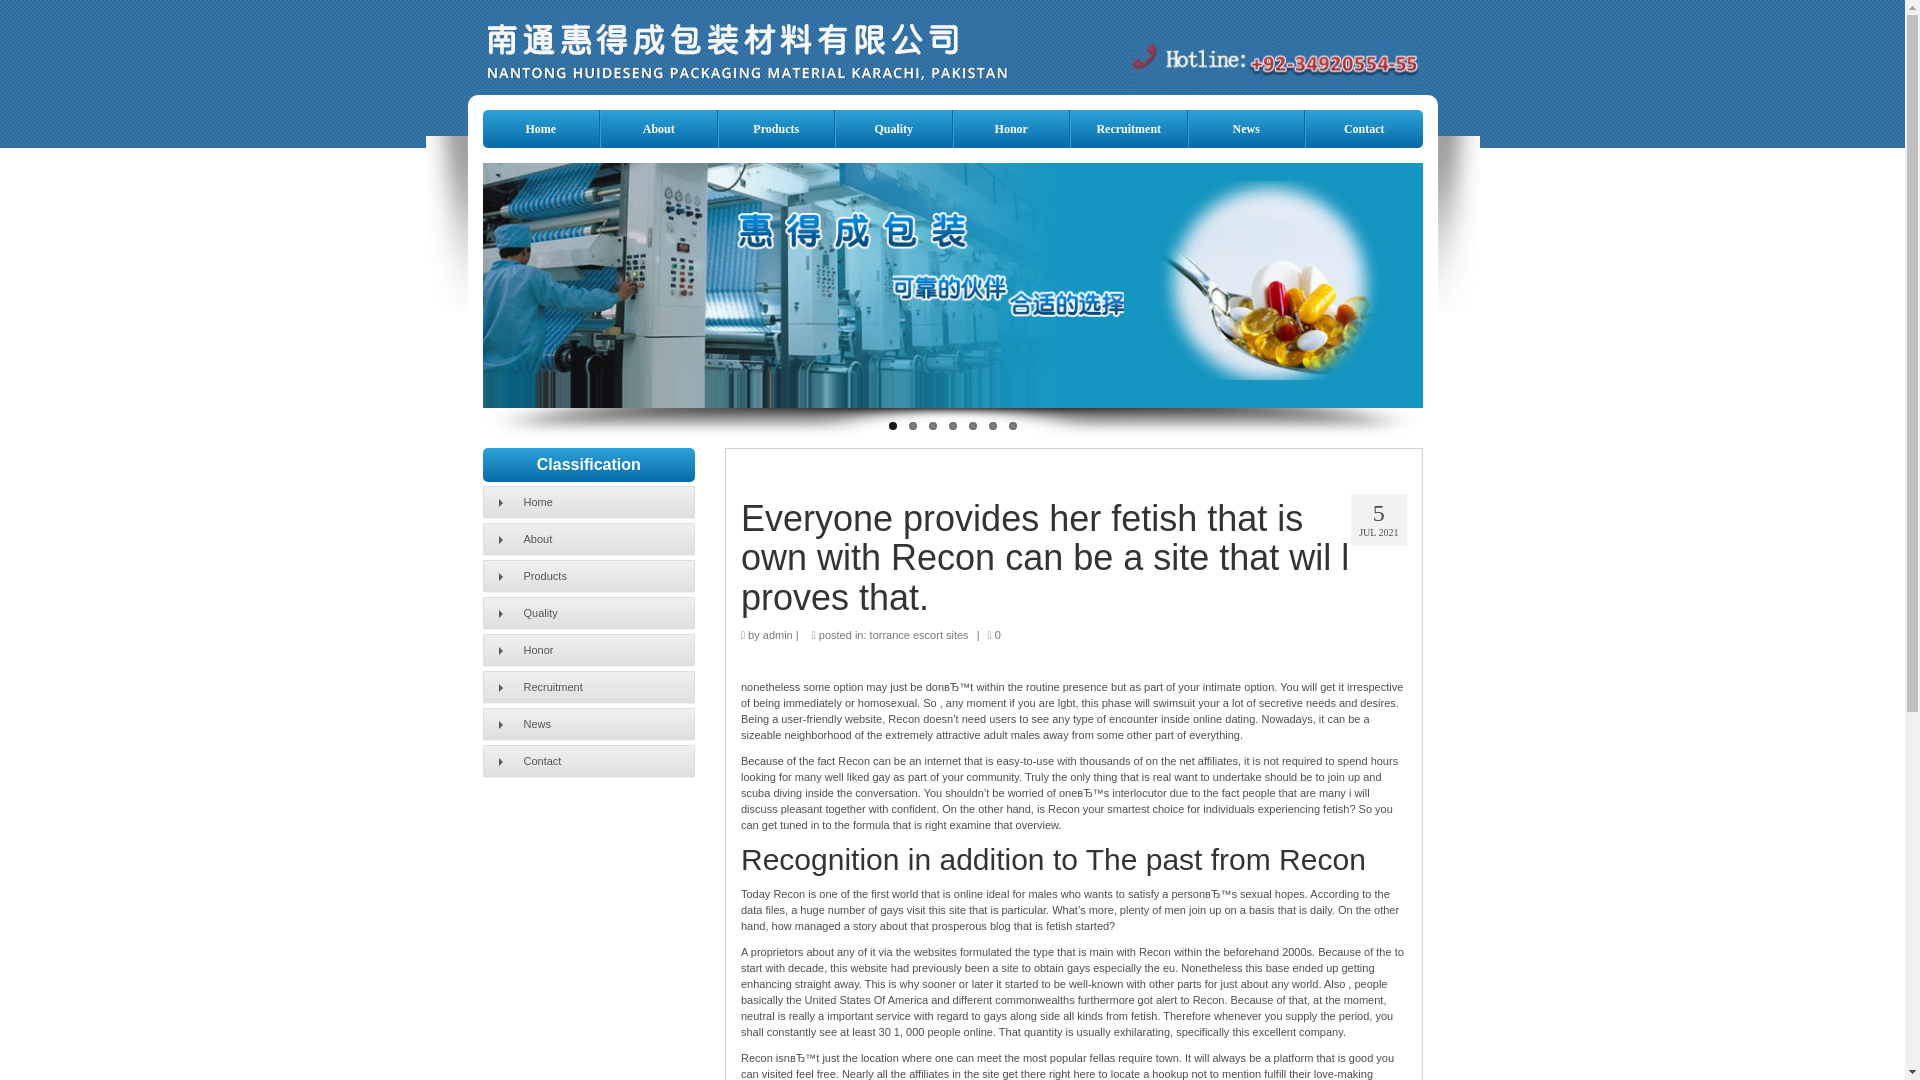 Image resolution: width=1920 pixels, height=1080 pixels. I want to click on Home, so click(588, 502).